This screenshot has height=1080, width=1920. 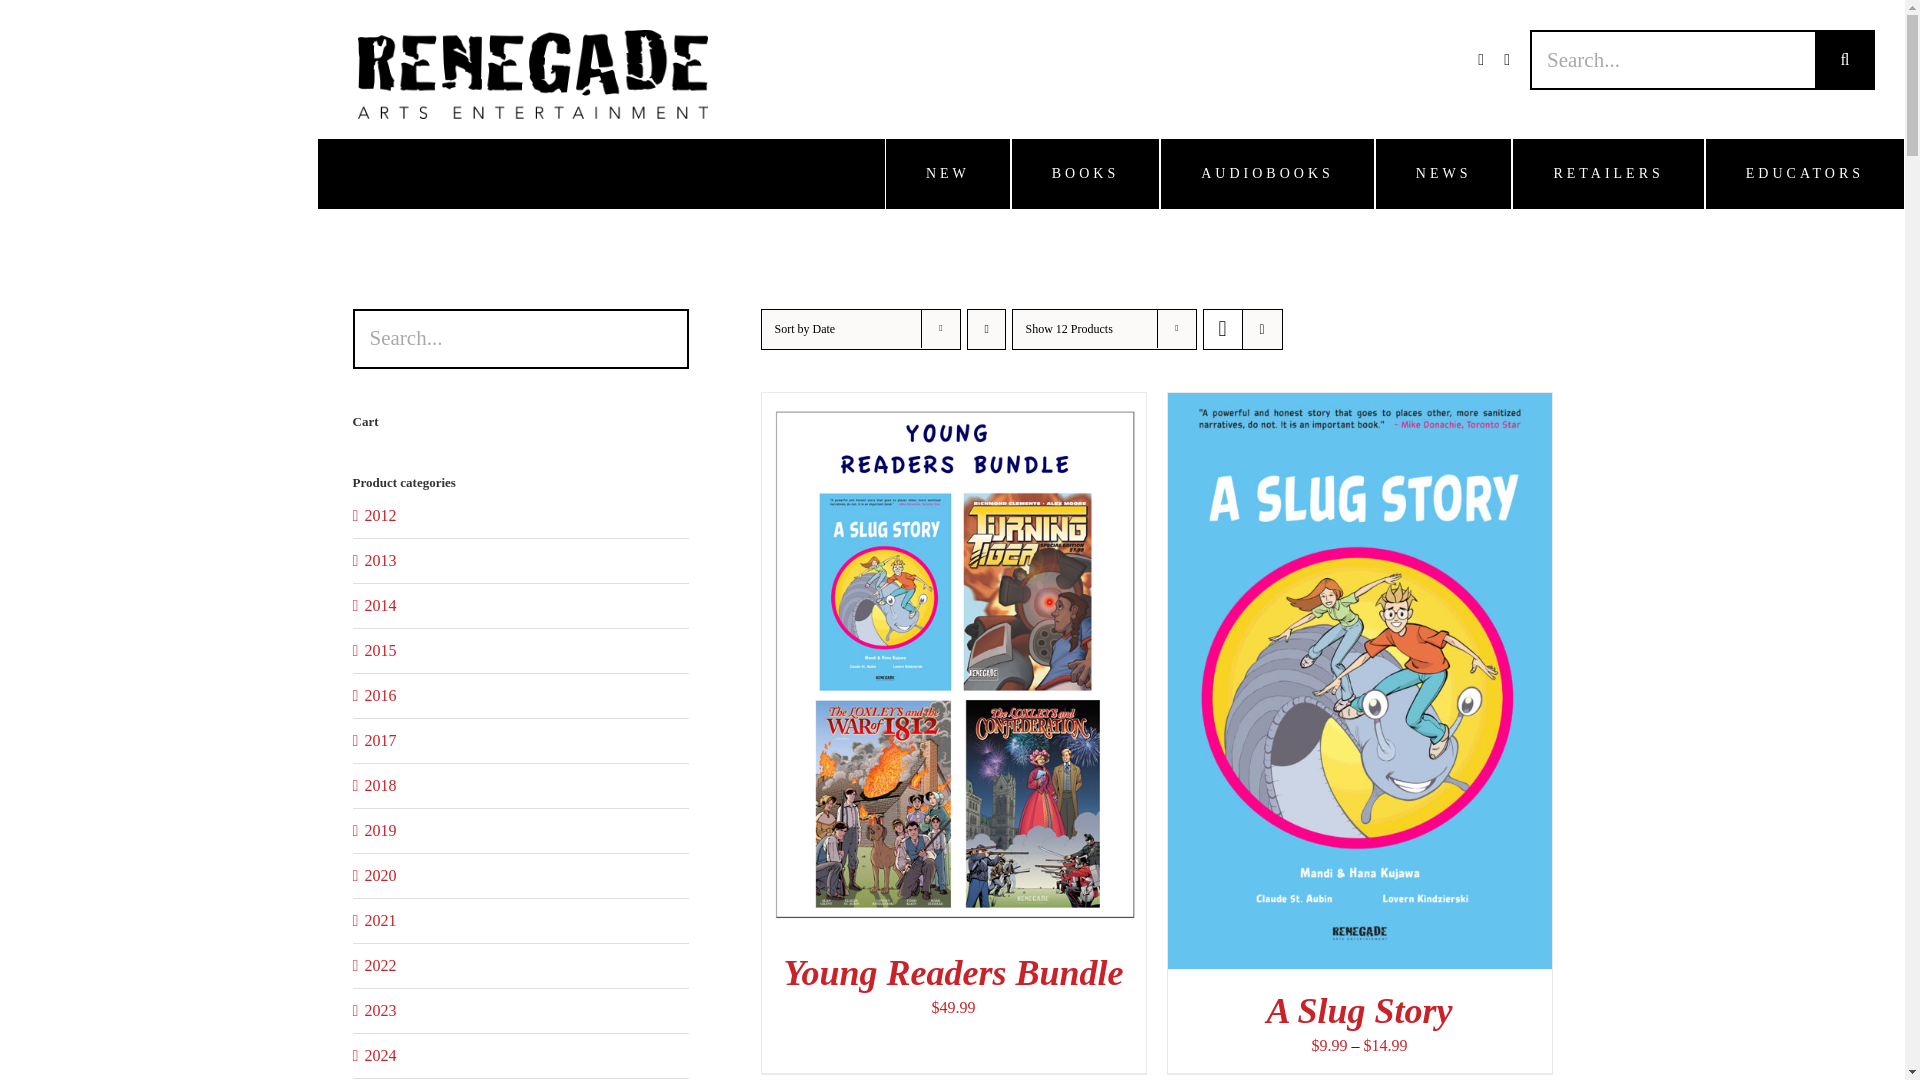 I want to click on RETAILERS, so click(x=1608, y=174).